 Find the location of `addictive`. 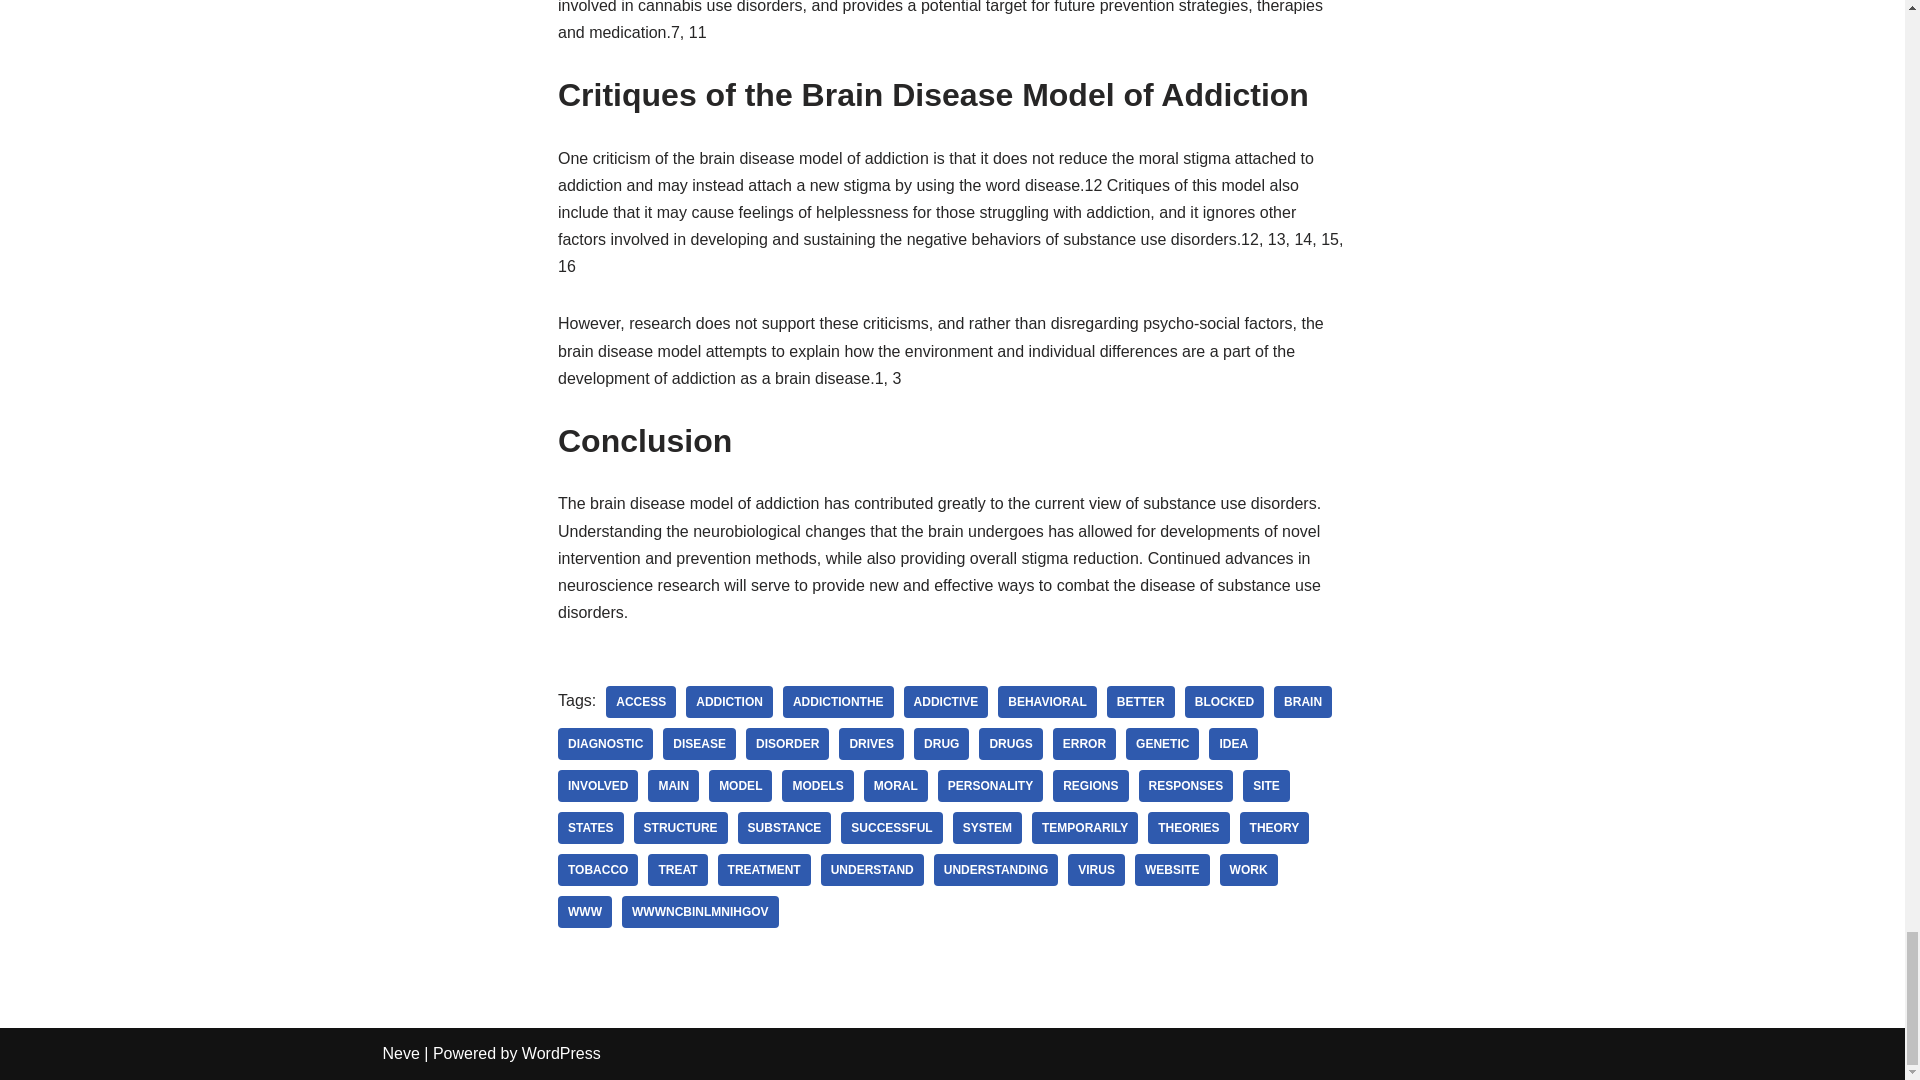

addictive is located at coordinates (946, 702).